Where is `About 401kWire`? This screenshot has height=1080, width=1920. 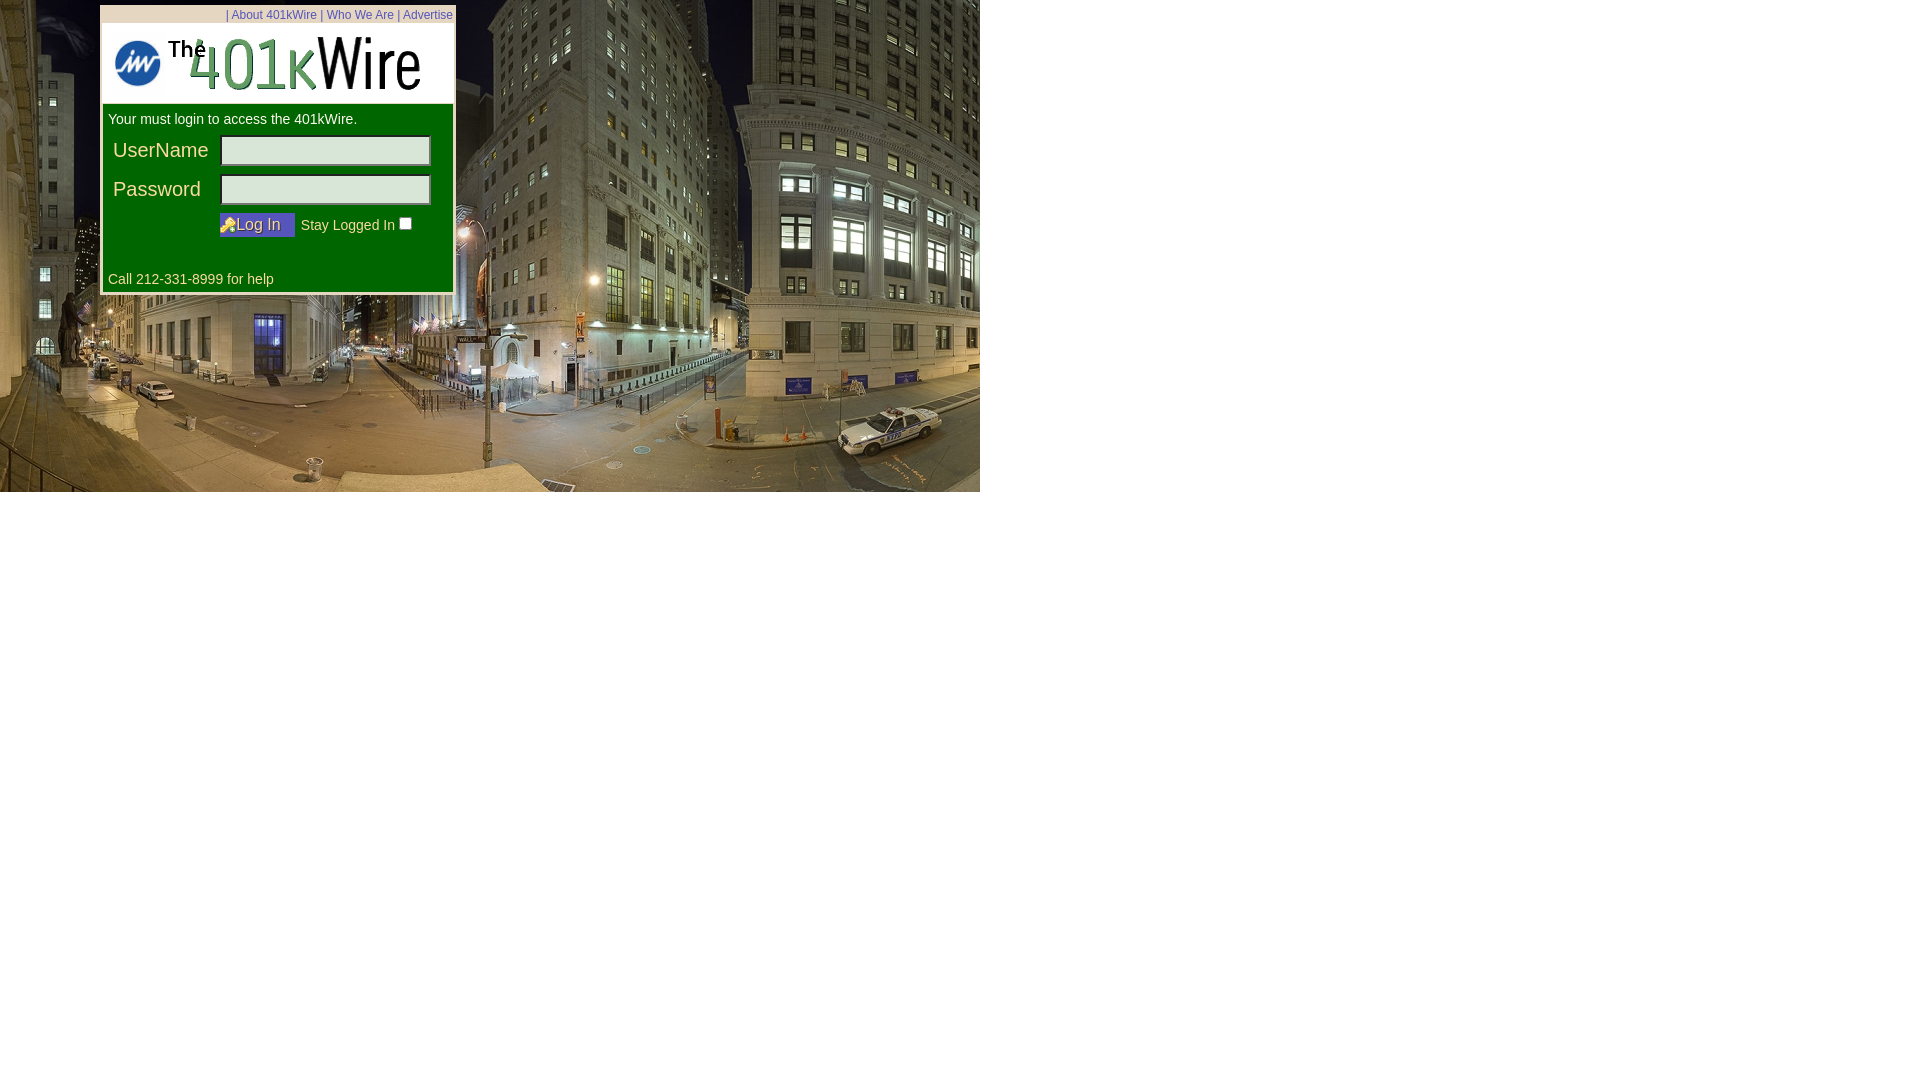 About 401kWire is located at coordinates (274, 15).